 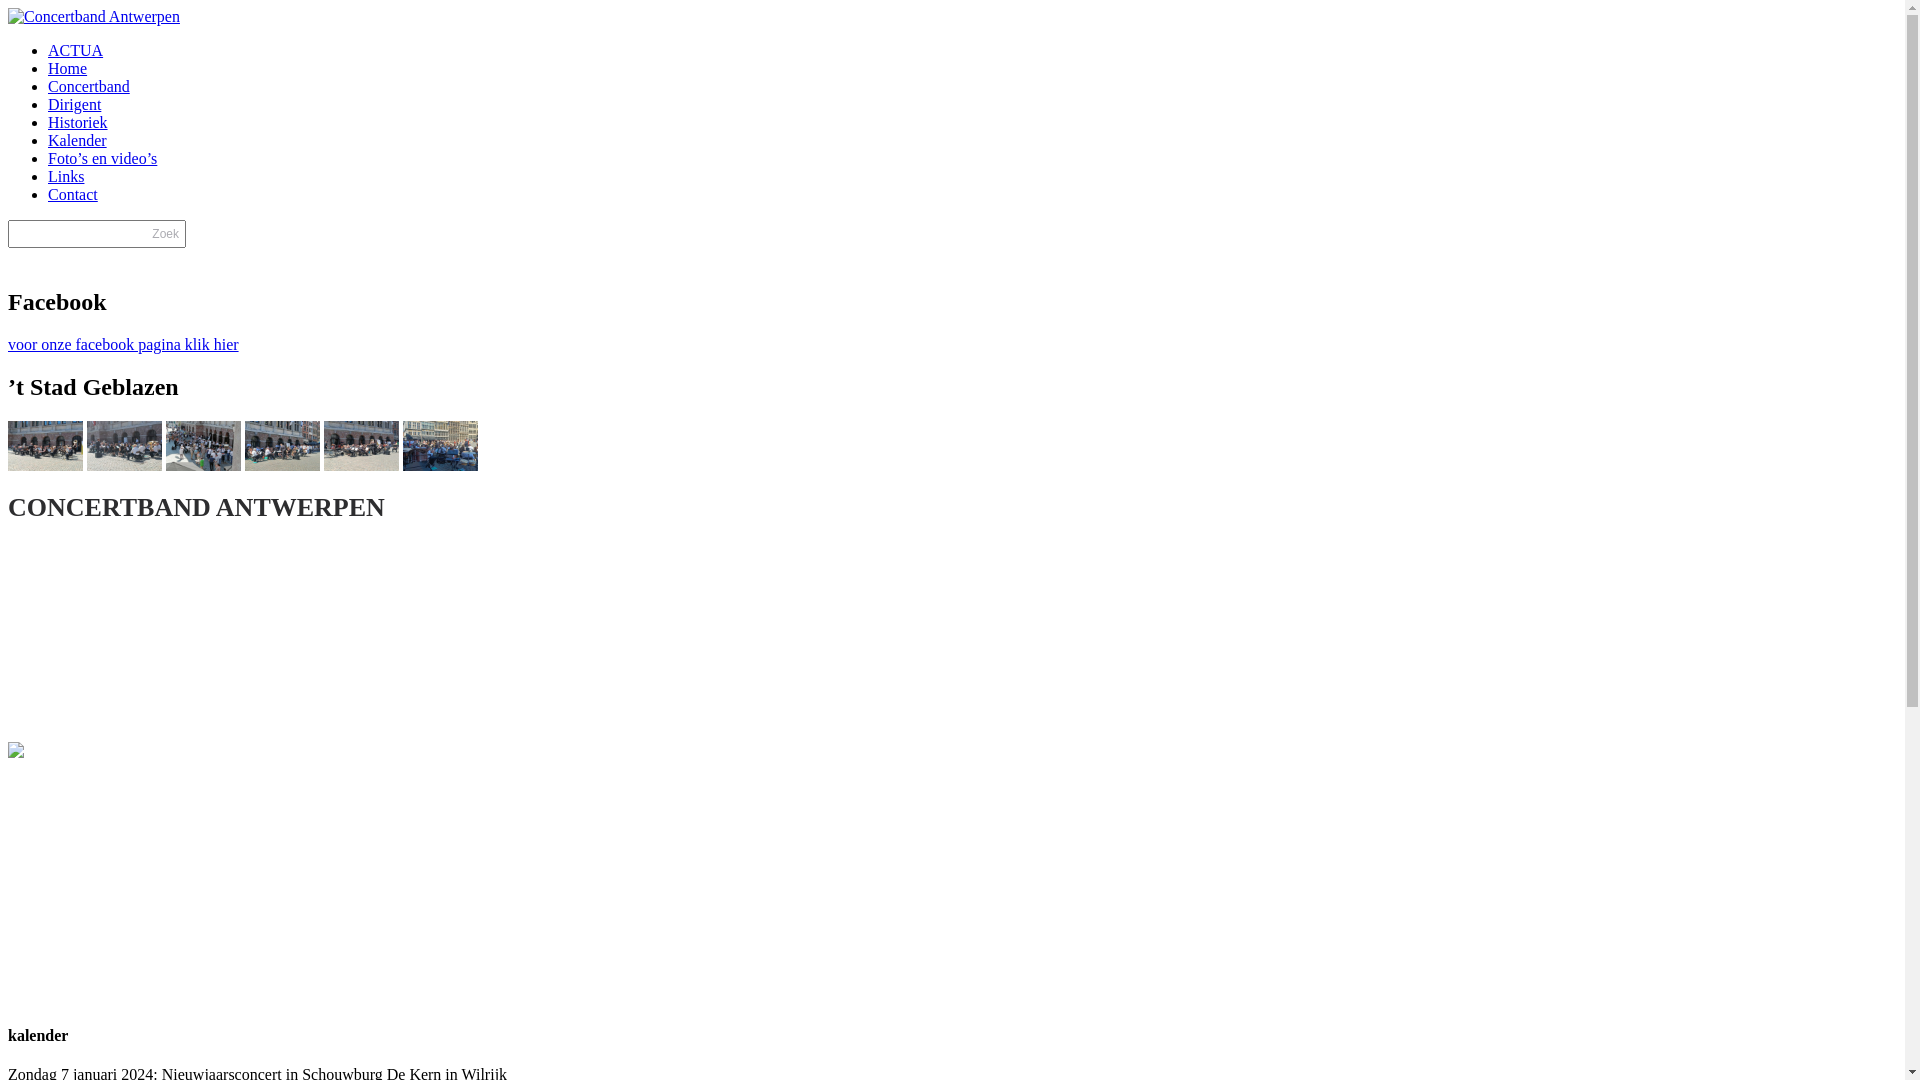 I want to click on 230624-t-stad-geblazen-kunst-na-arbeid-4, so click(x=282, y=446).